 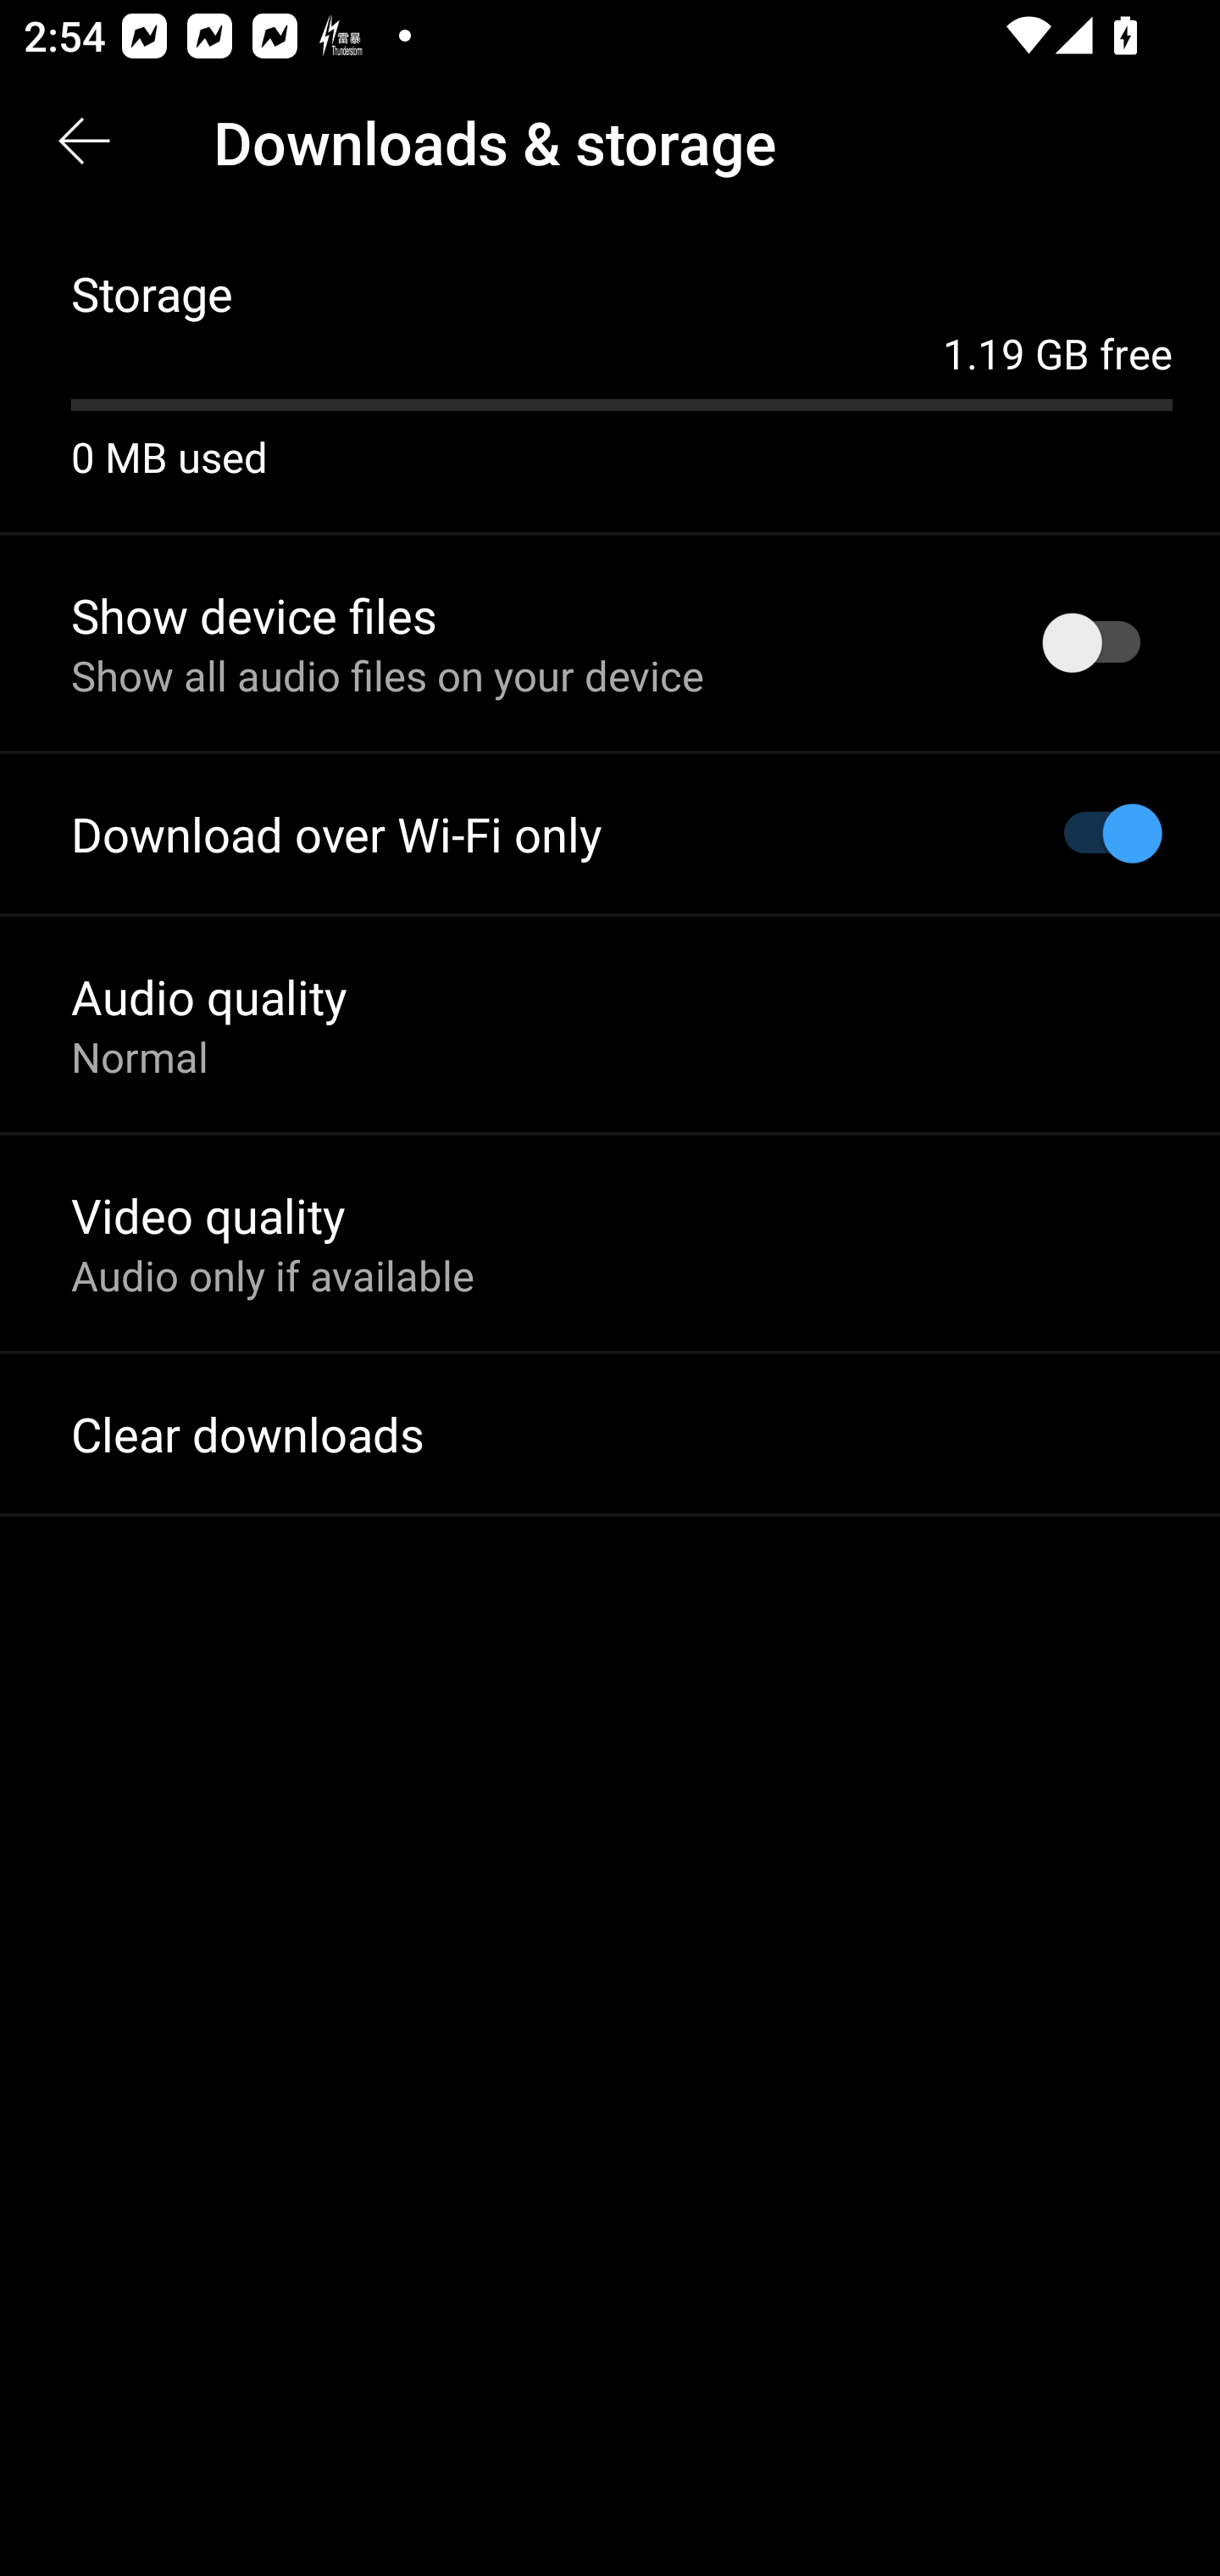 What do you see at coordinates (83, 142) in the screenshot?
I see `Back` at bounding box center [83, 142].